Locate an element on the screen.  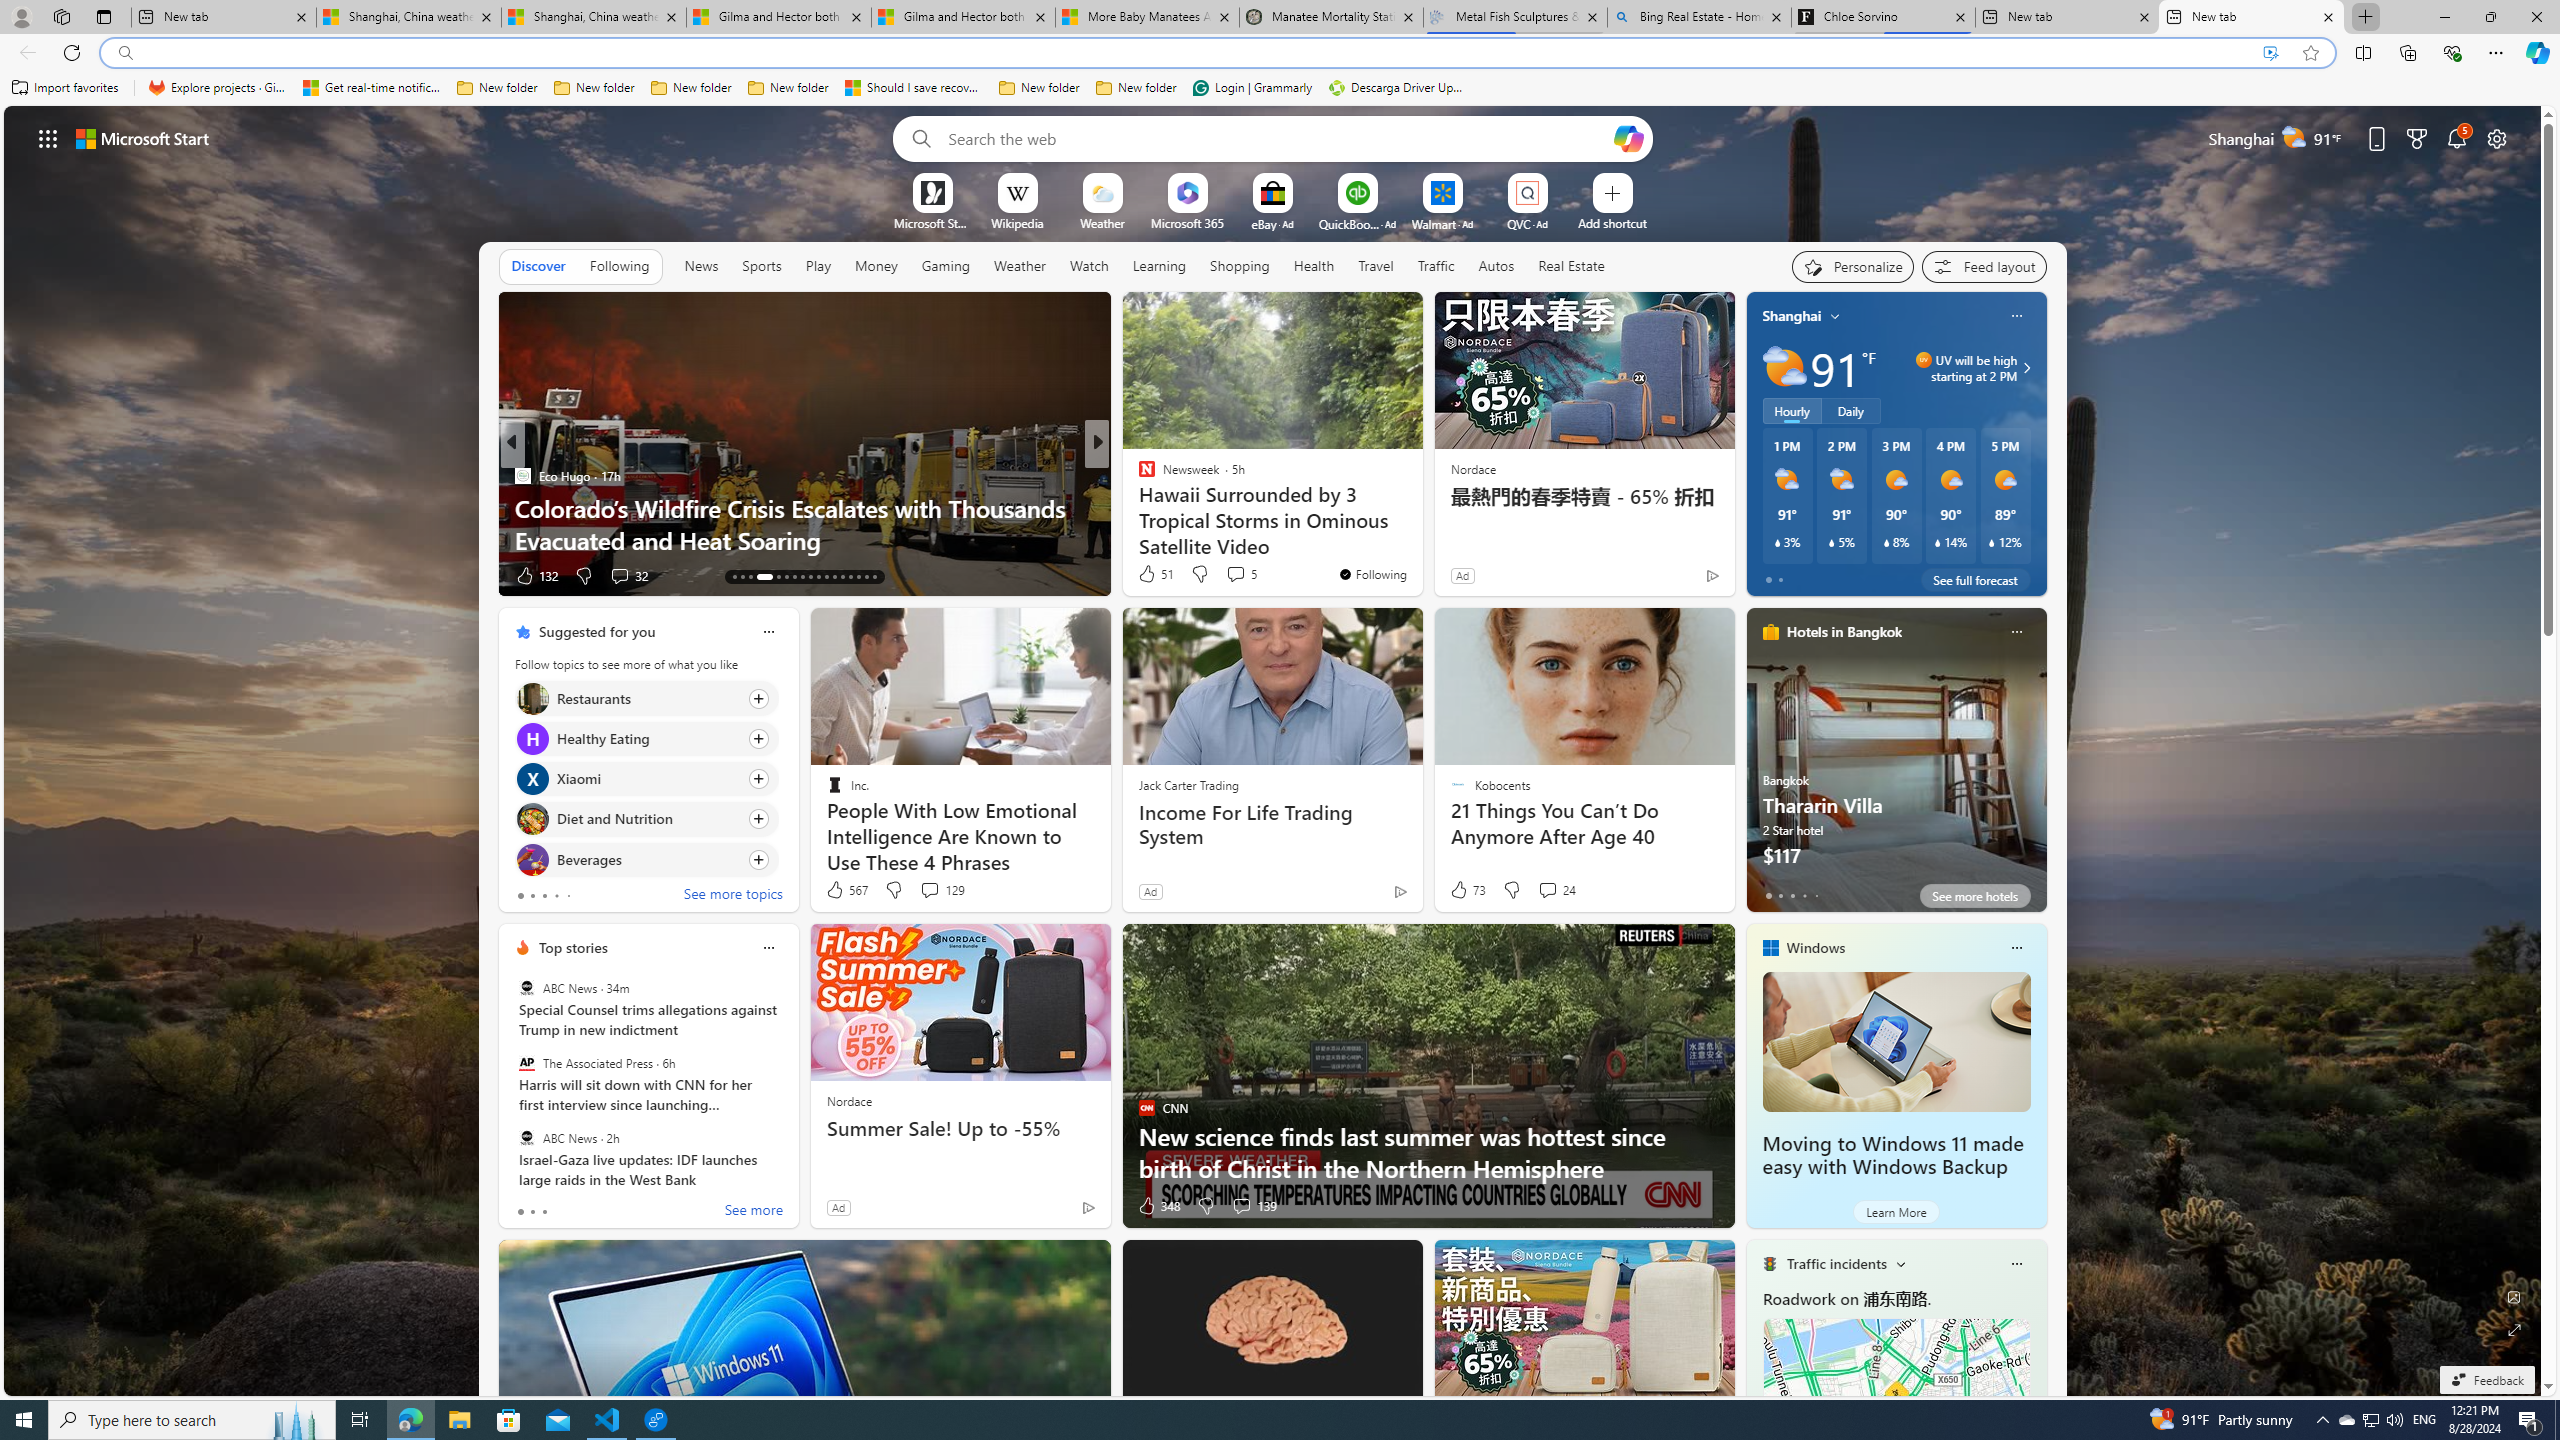
AutomationID: tab-17 is located at coordinates (734, 577).